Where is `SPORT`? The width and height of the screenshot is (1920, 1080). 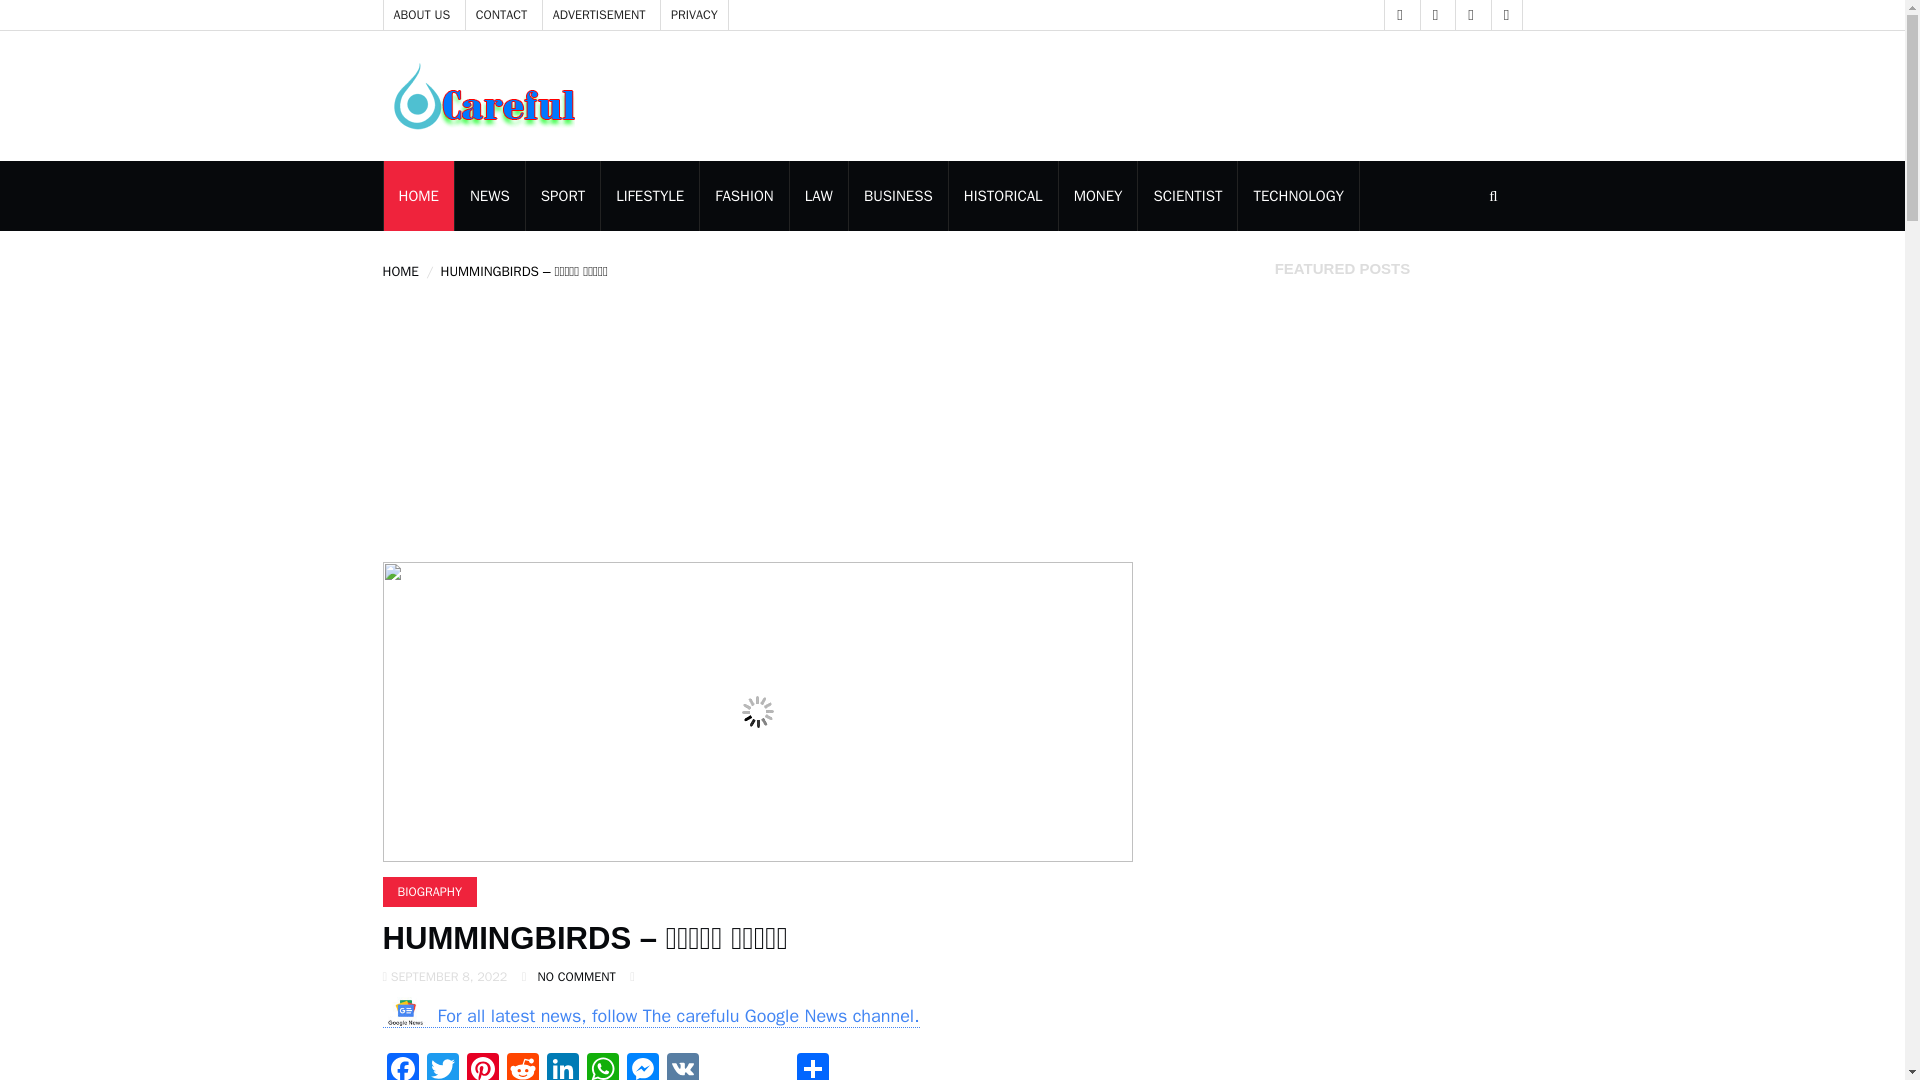
SPORT is located at coordinates (562, 196).